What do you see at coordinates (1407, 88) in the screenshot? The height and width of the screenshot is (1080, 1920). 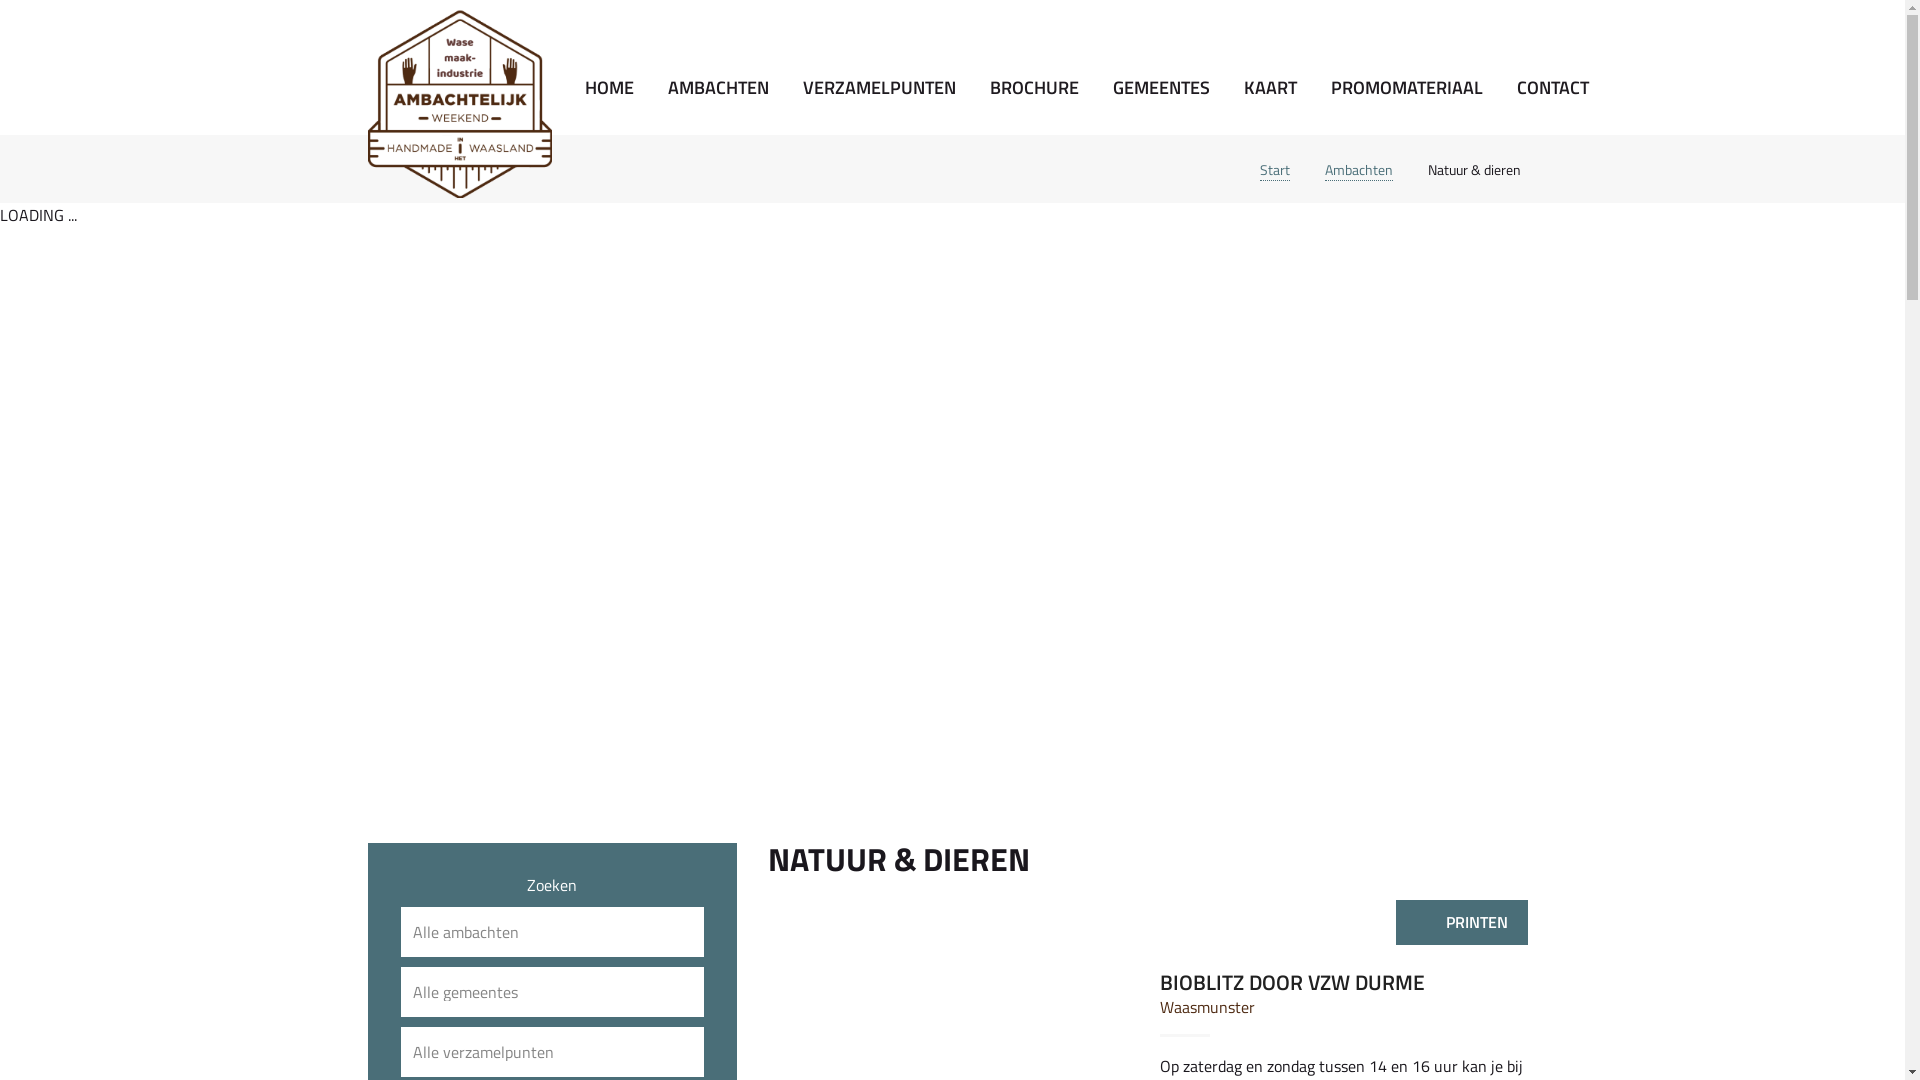 I see `PROMOMATERIAAL` at bounding box center [1407, 88].